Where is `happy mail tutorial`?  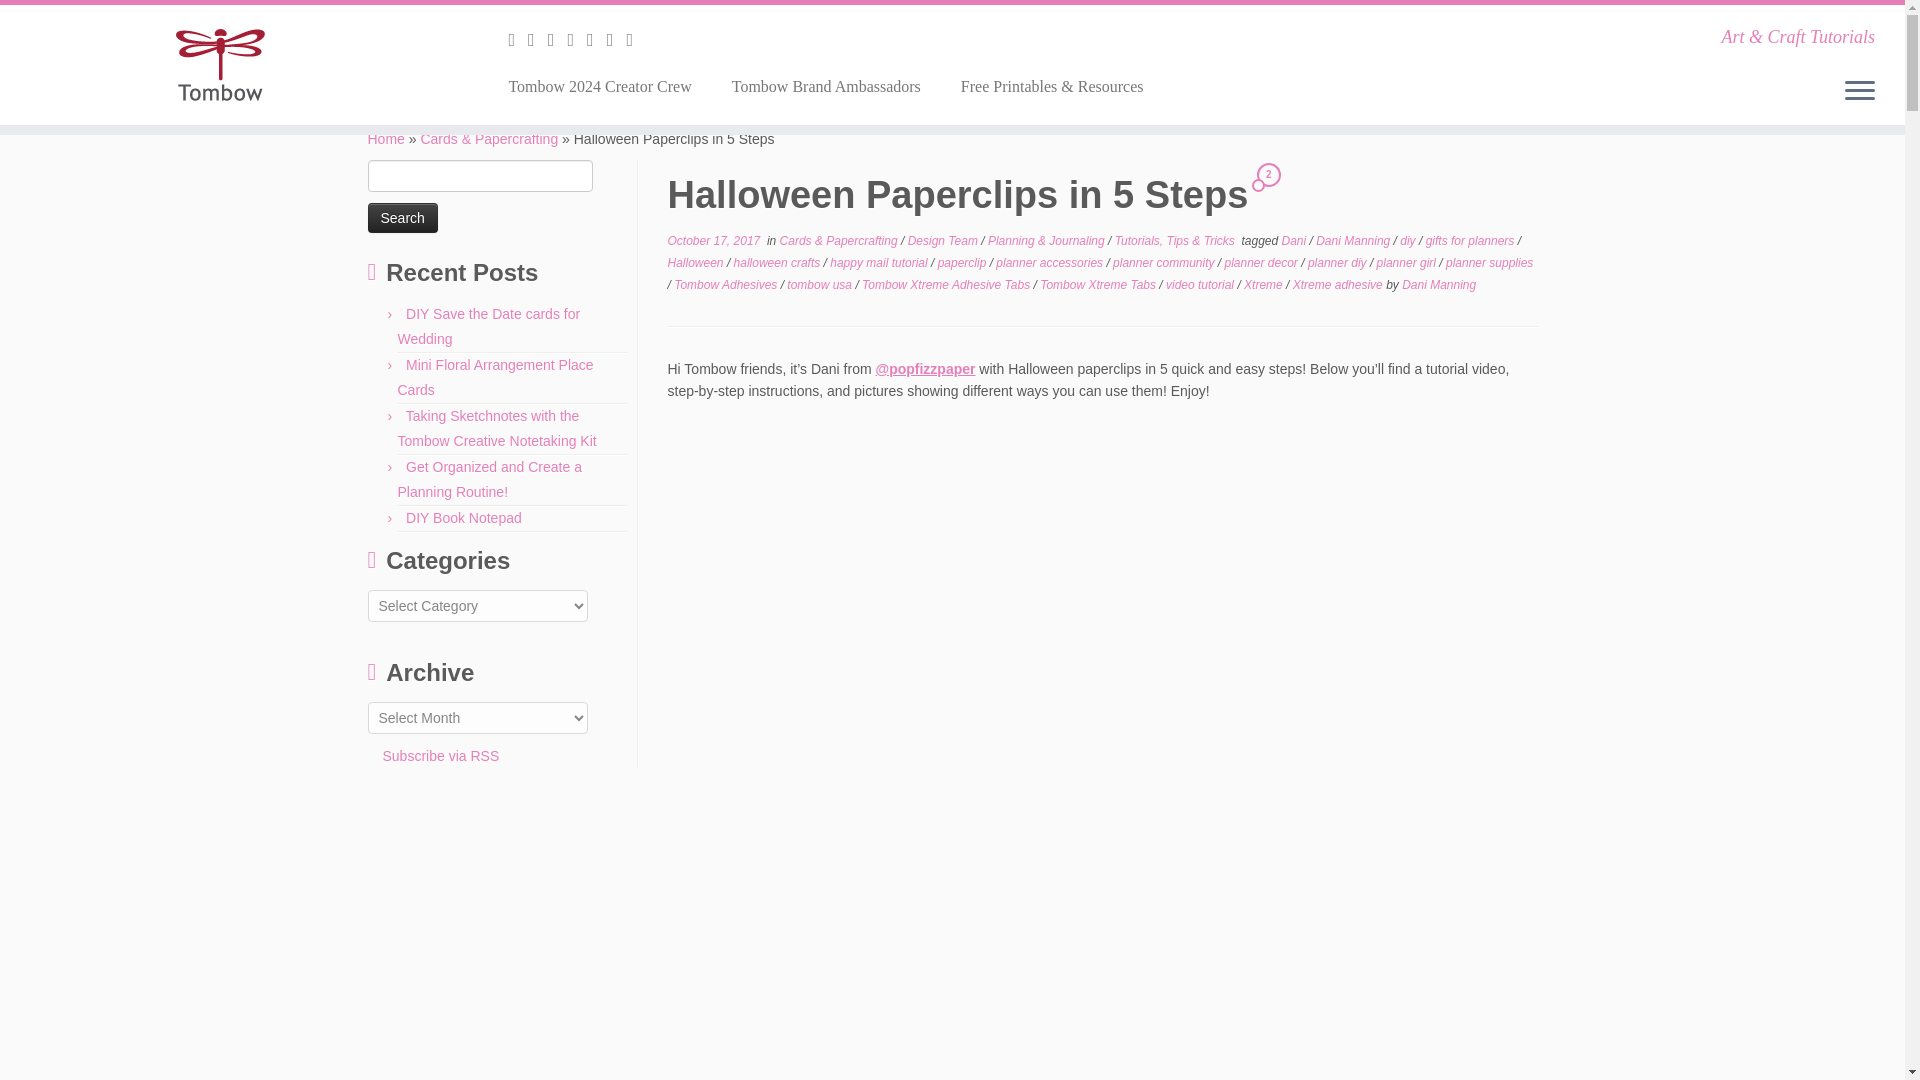 happy mail tutorial is located at coordinates (880, 262).